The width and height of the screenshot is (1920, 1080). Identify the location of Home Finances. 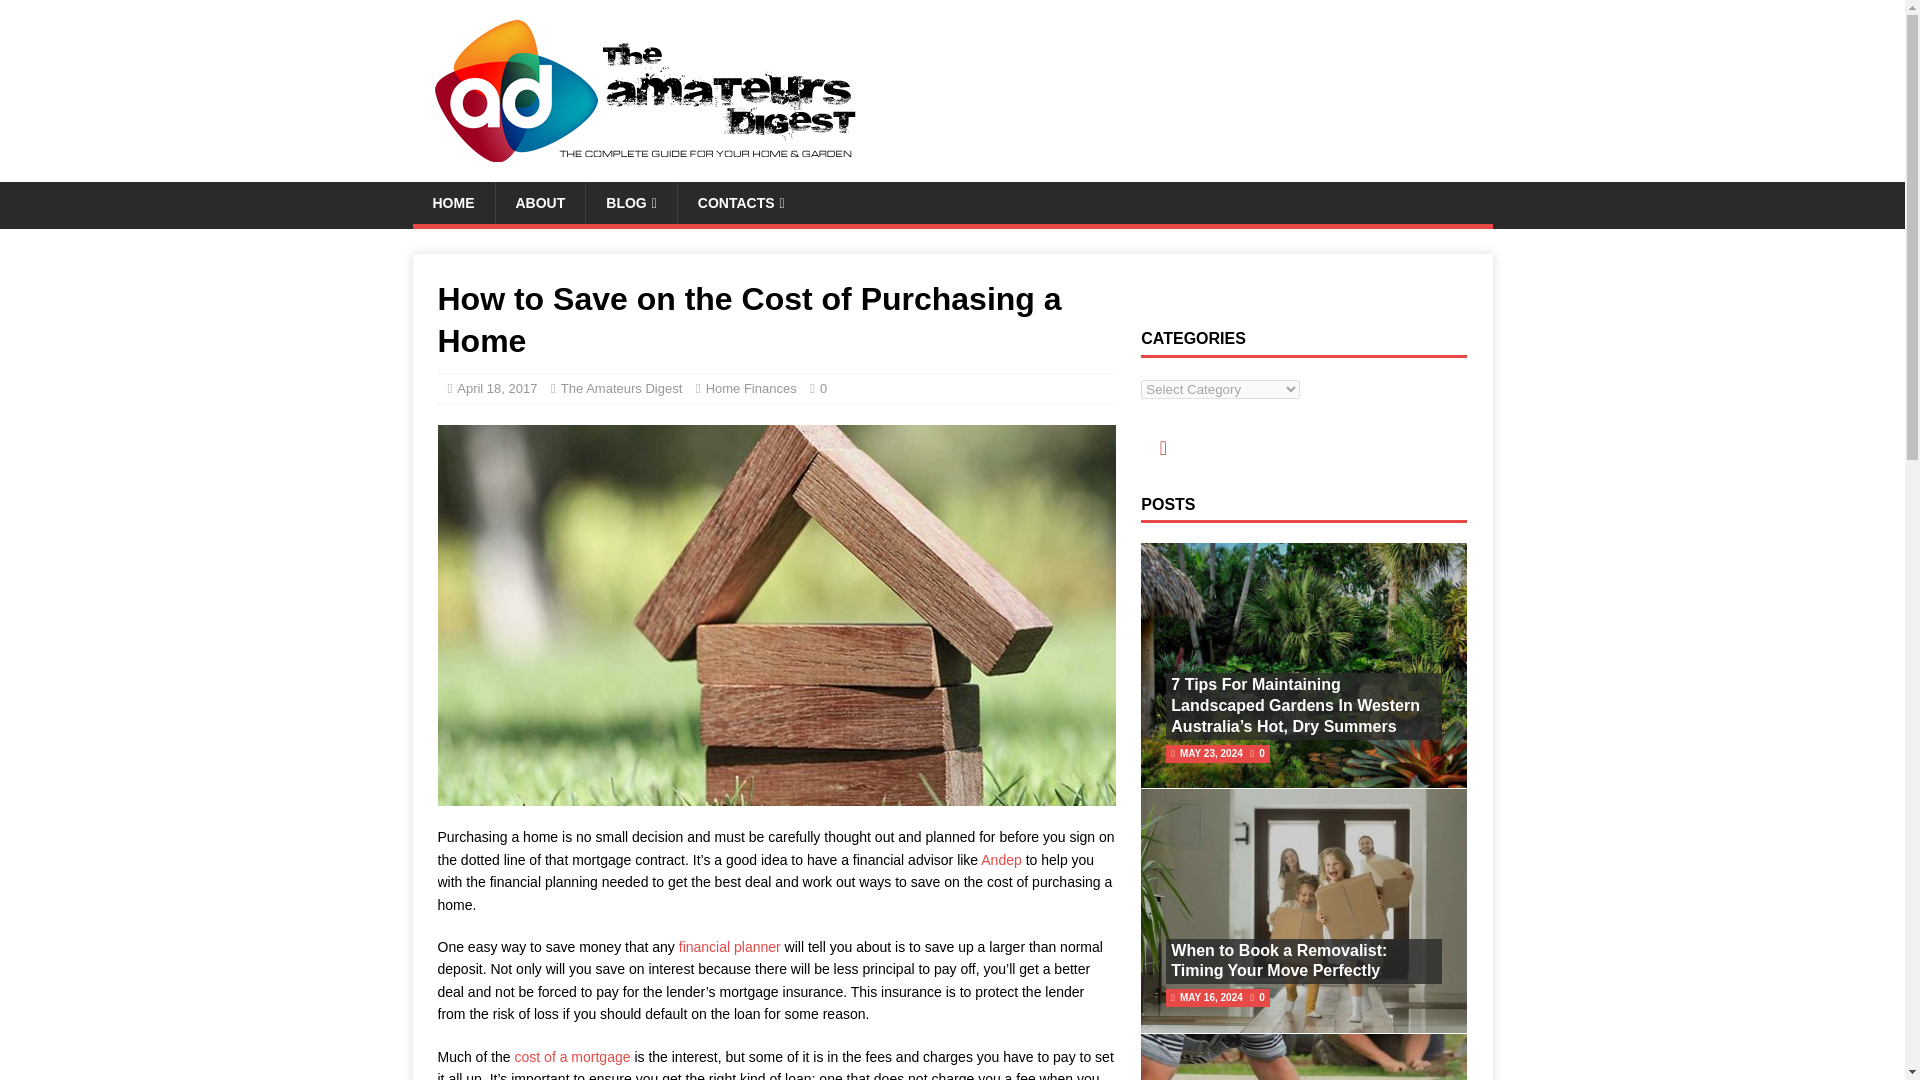
(751, 388).